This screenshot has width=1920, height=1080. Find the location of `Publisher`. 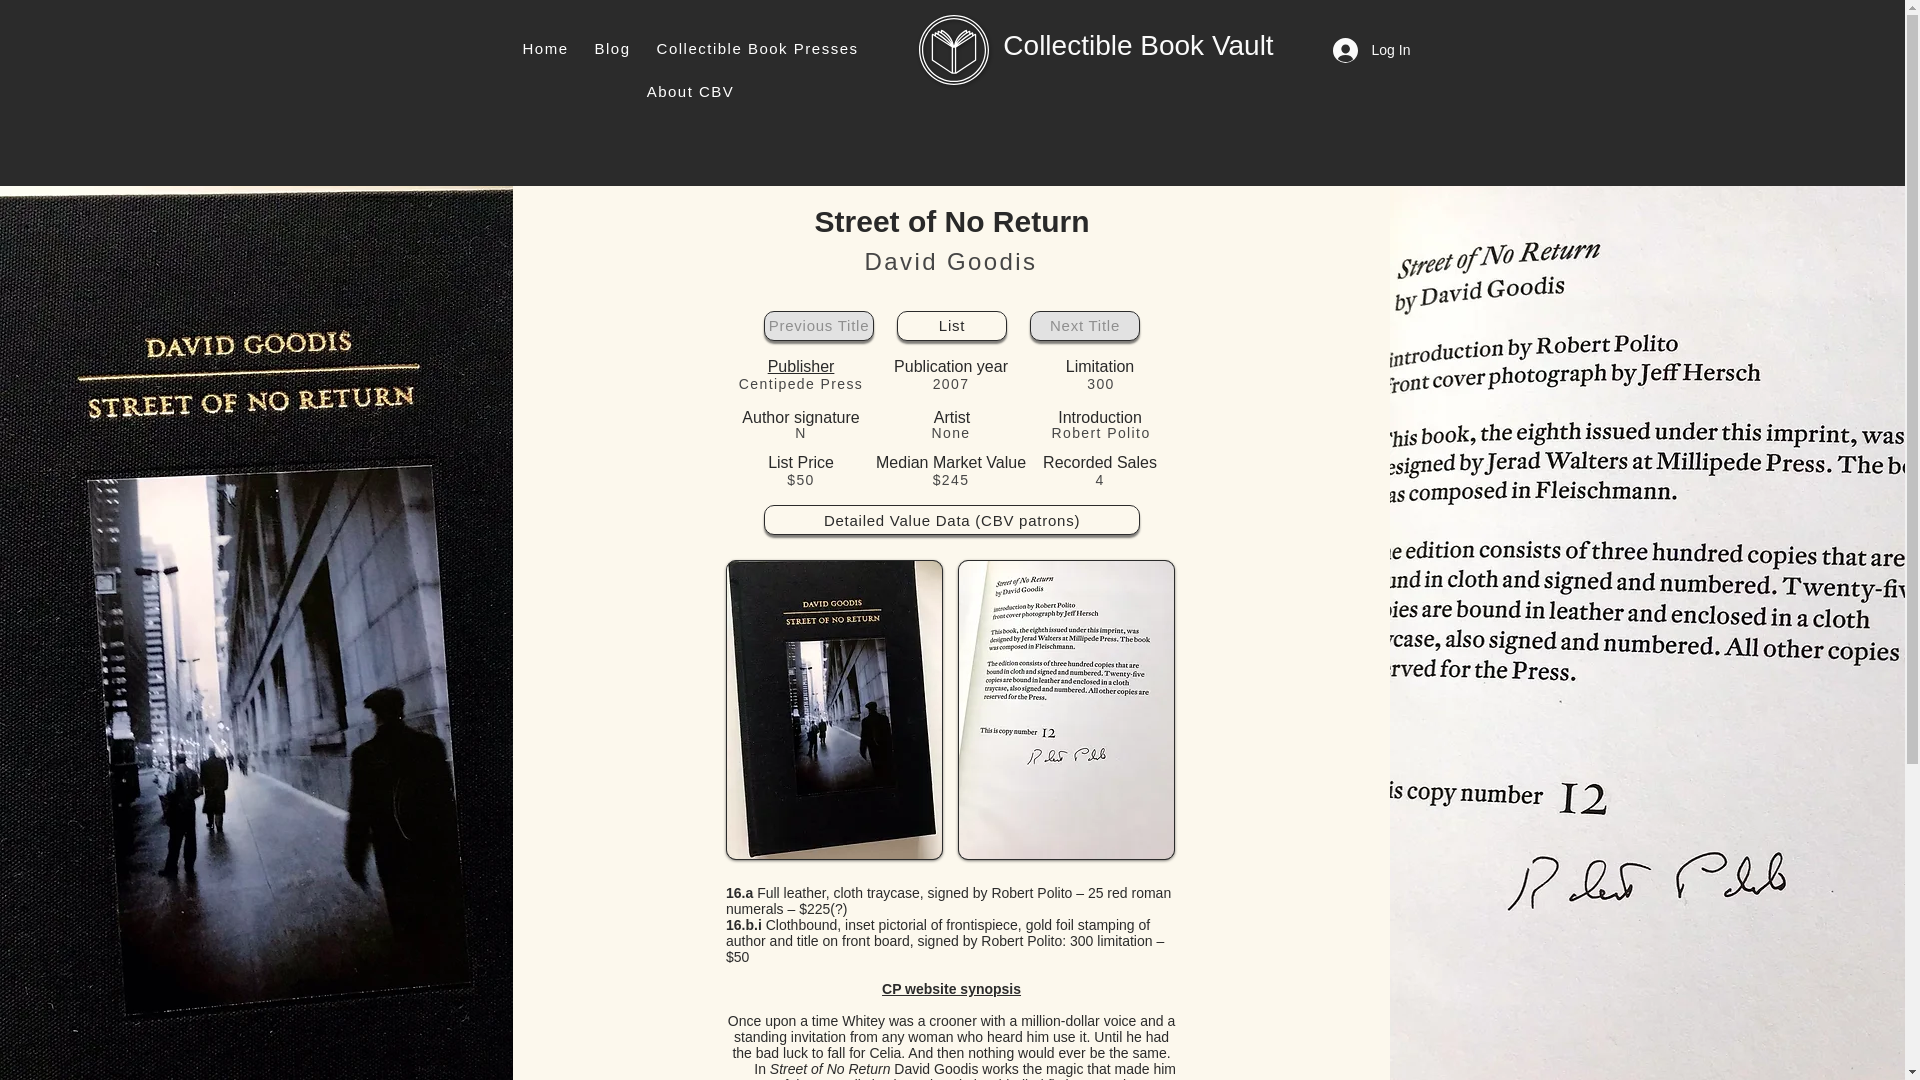

Publisher is located at coordinates (802, 366).